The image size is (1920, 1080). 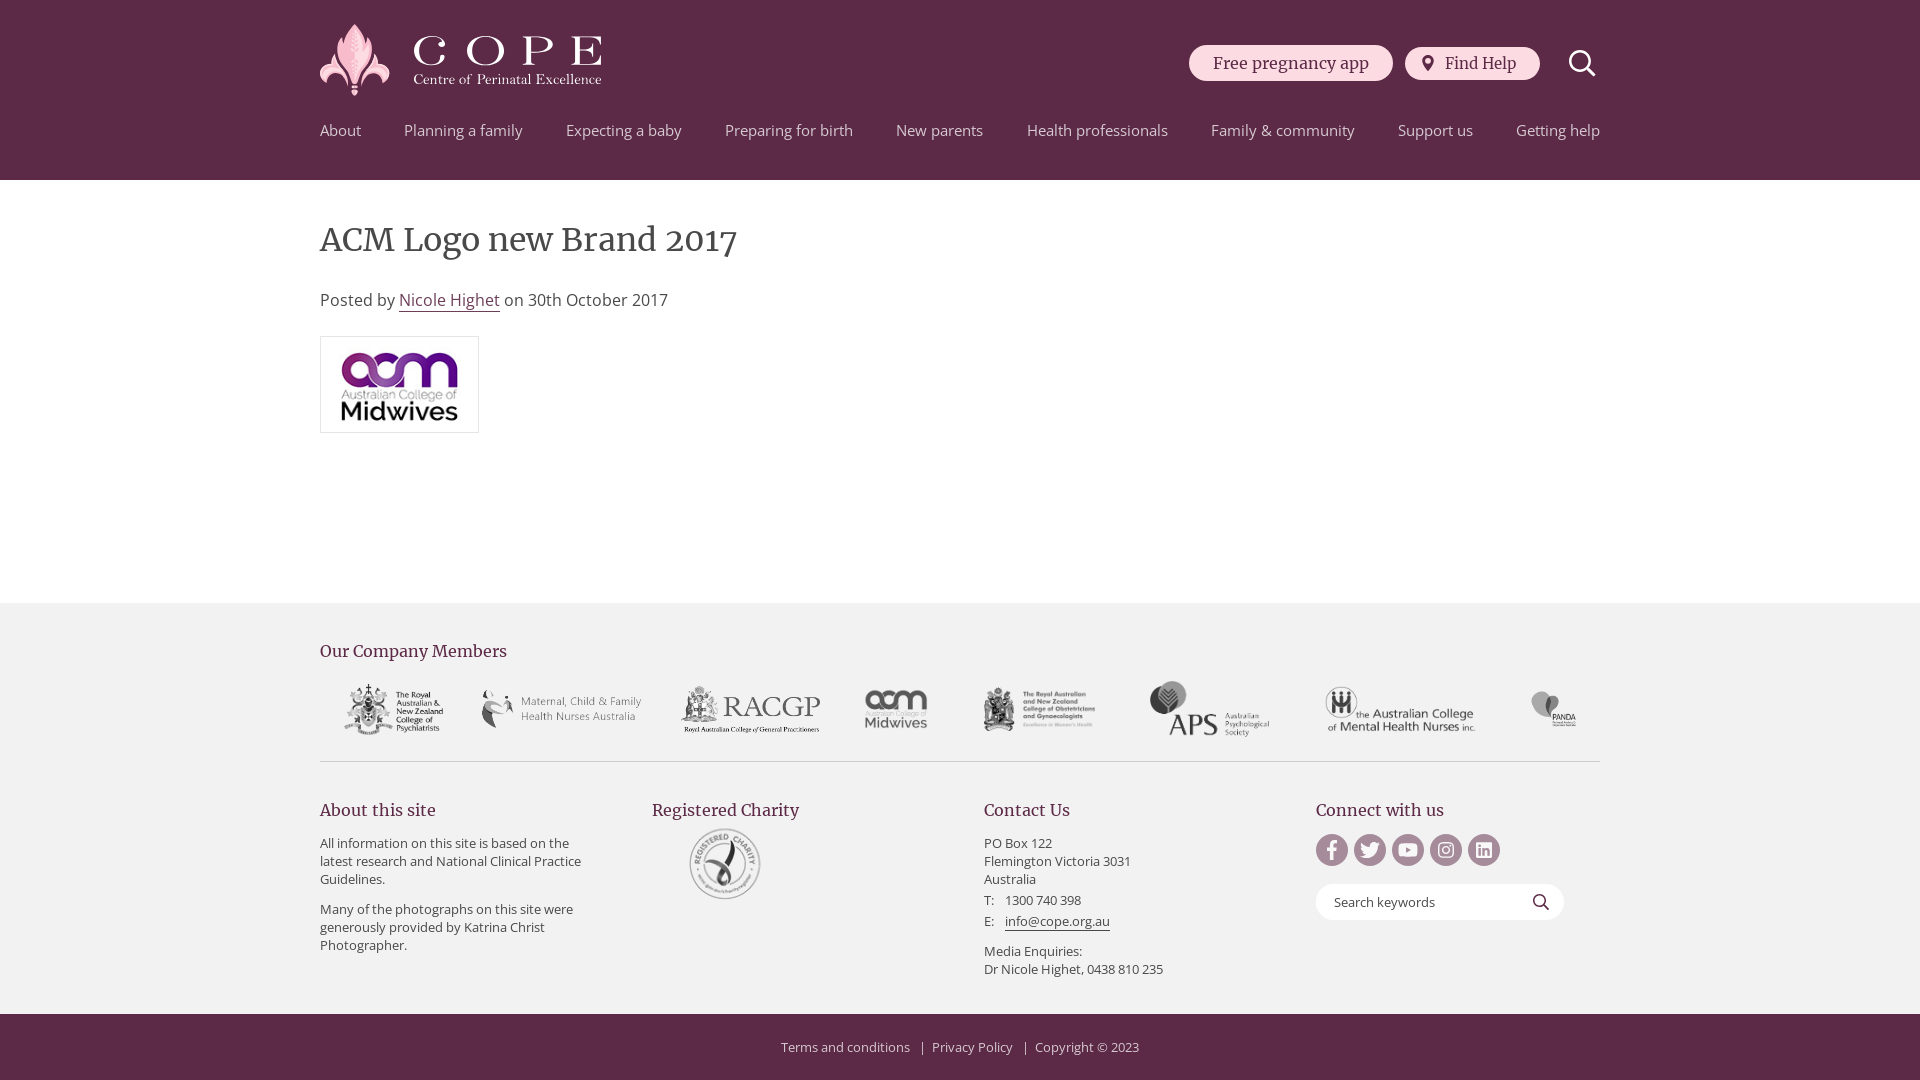 I want to click on Add us on LinkedIn, so click(x=1484, y=850).